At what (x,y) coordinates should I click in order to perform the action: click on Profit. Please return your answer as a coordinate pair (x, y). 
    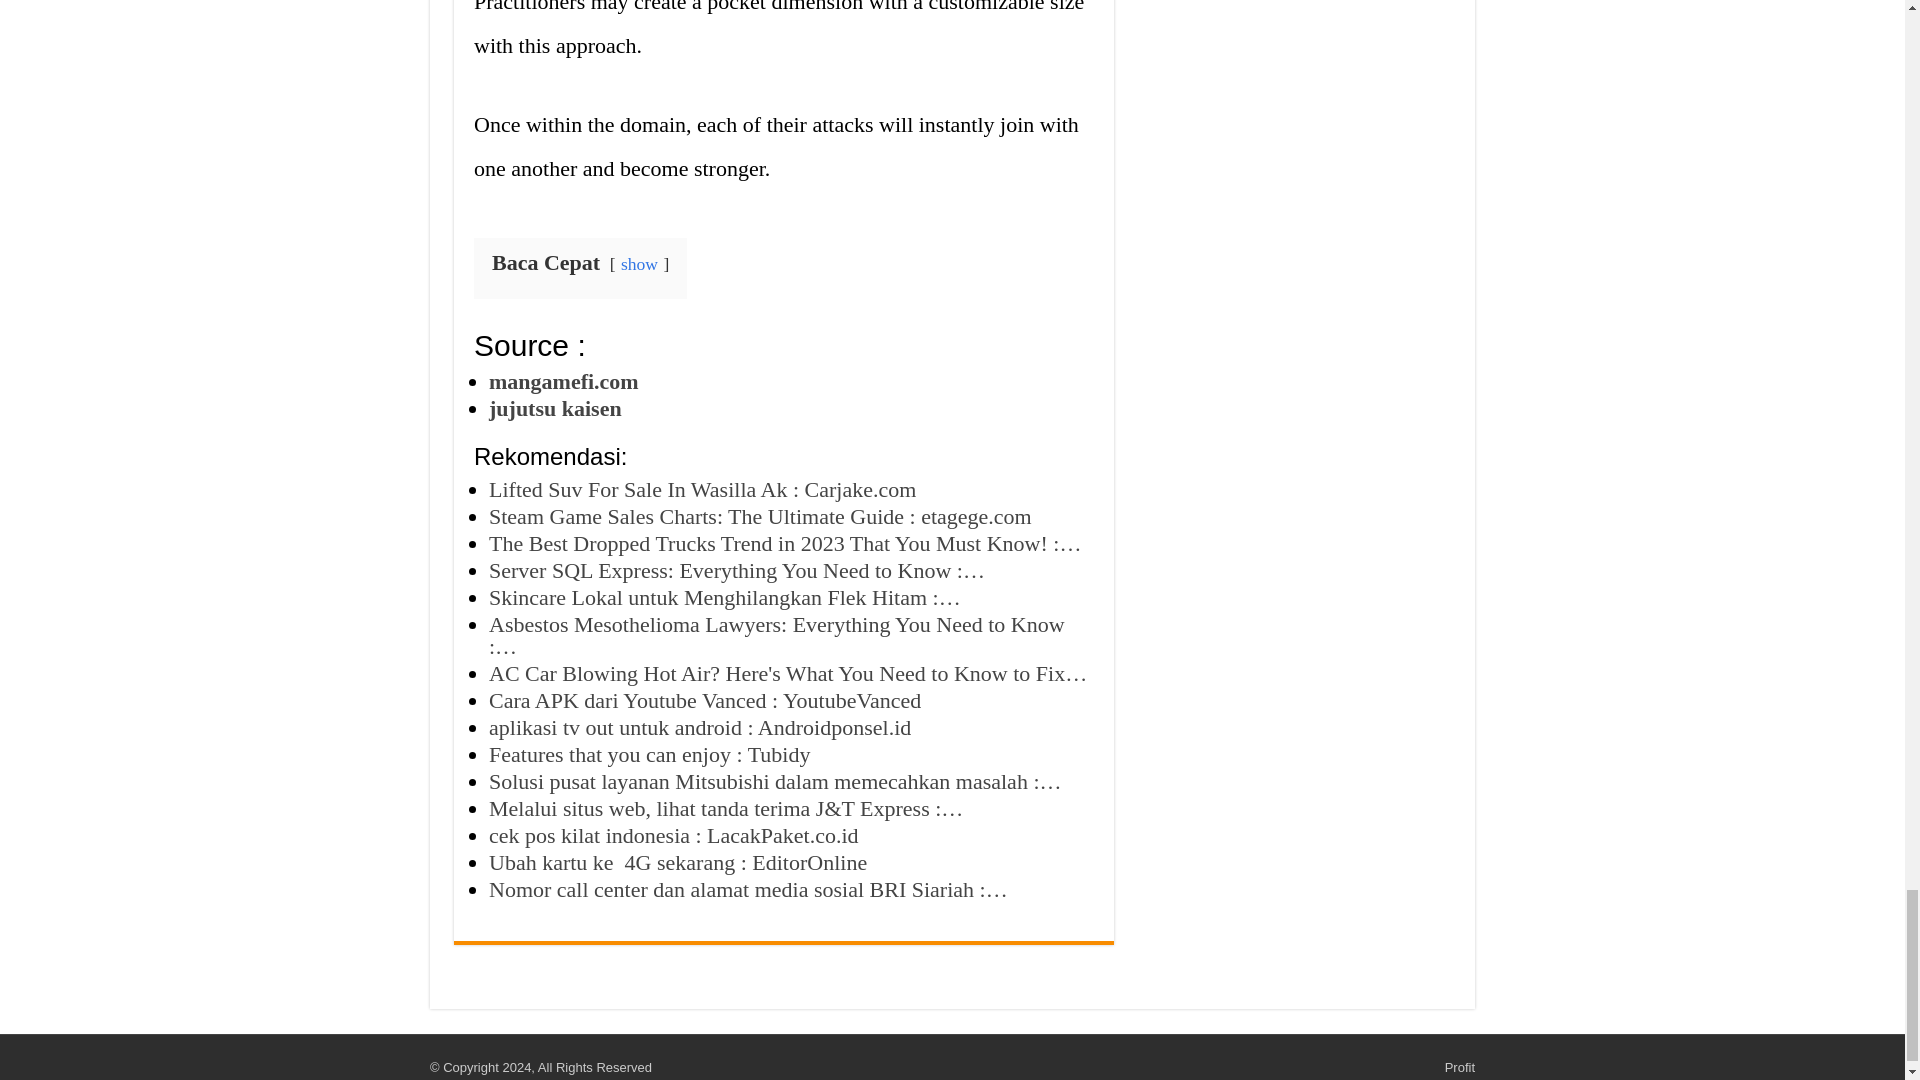
    Looking at the image, I should click on (1460, 1066).